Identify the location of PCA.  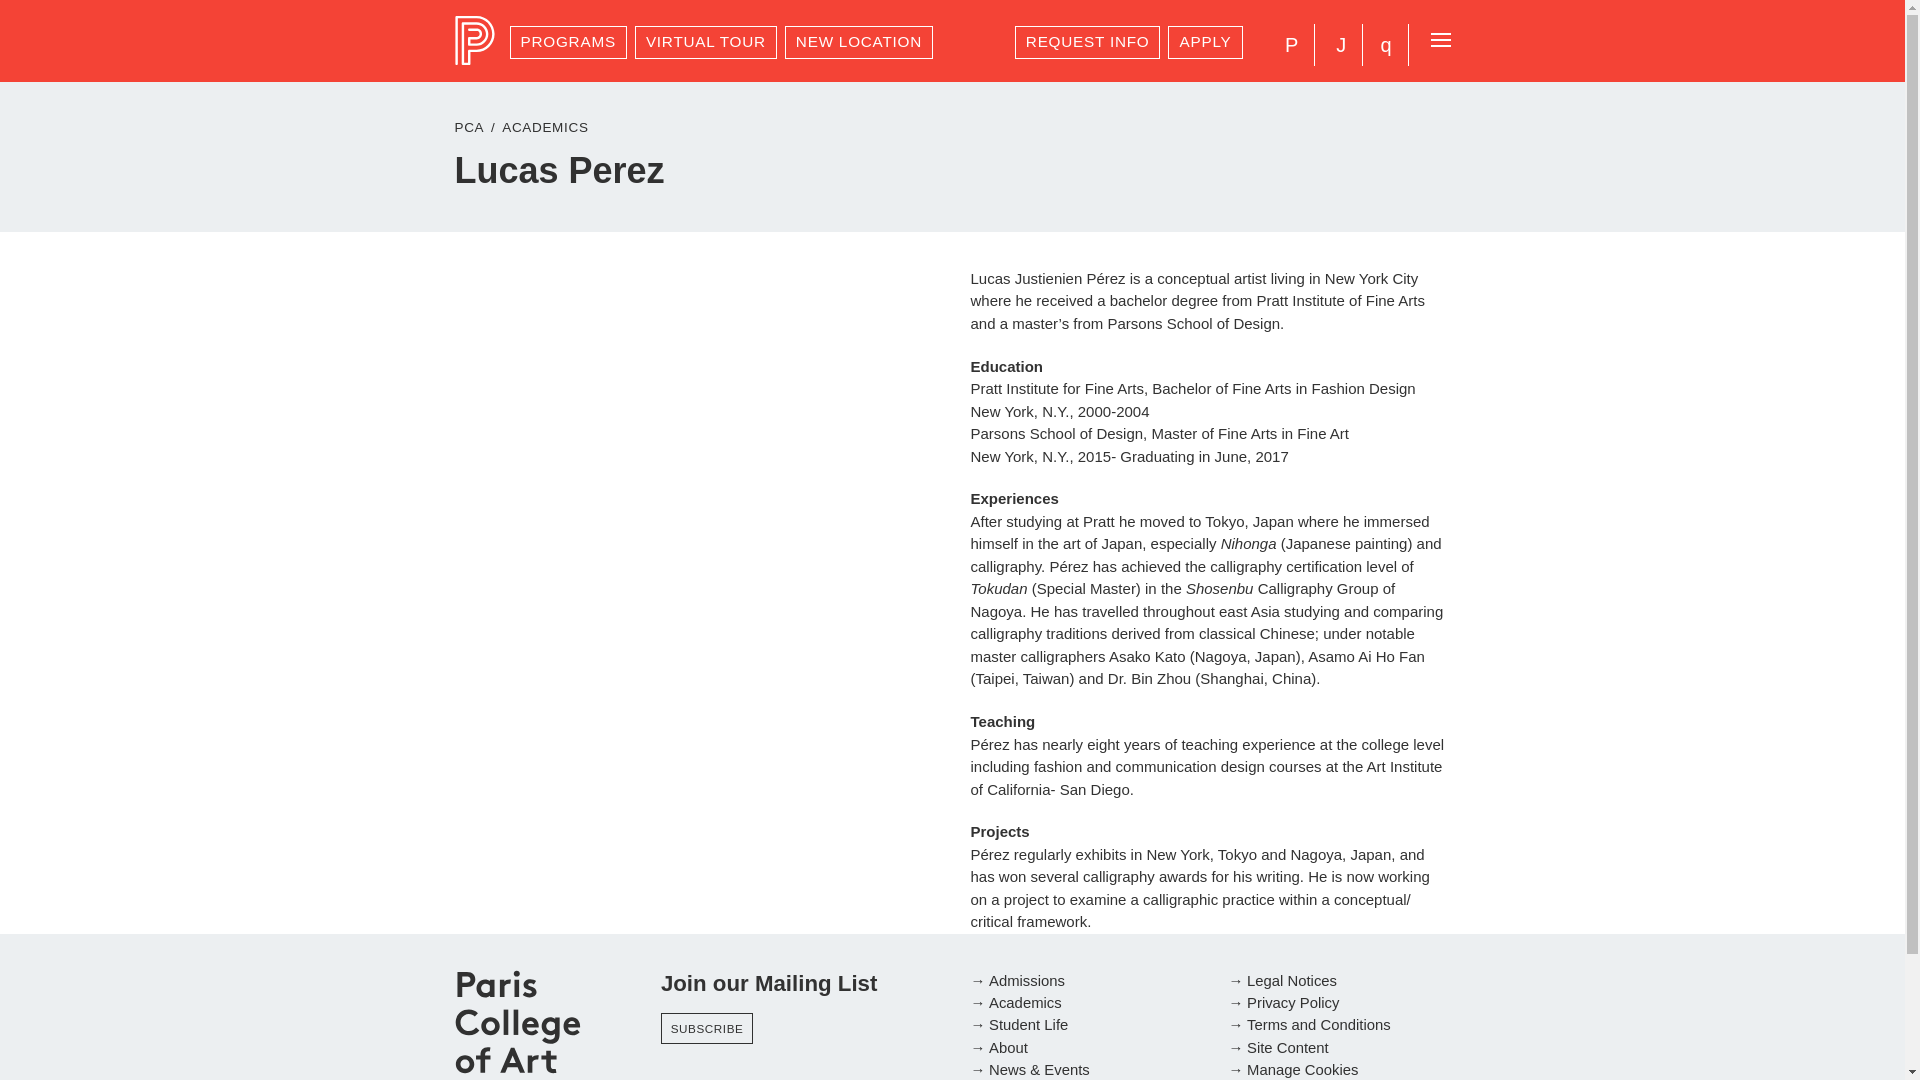
(478, 40).